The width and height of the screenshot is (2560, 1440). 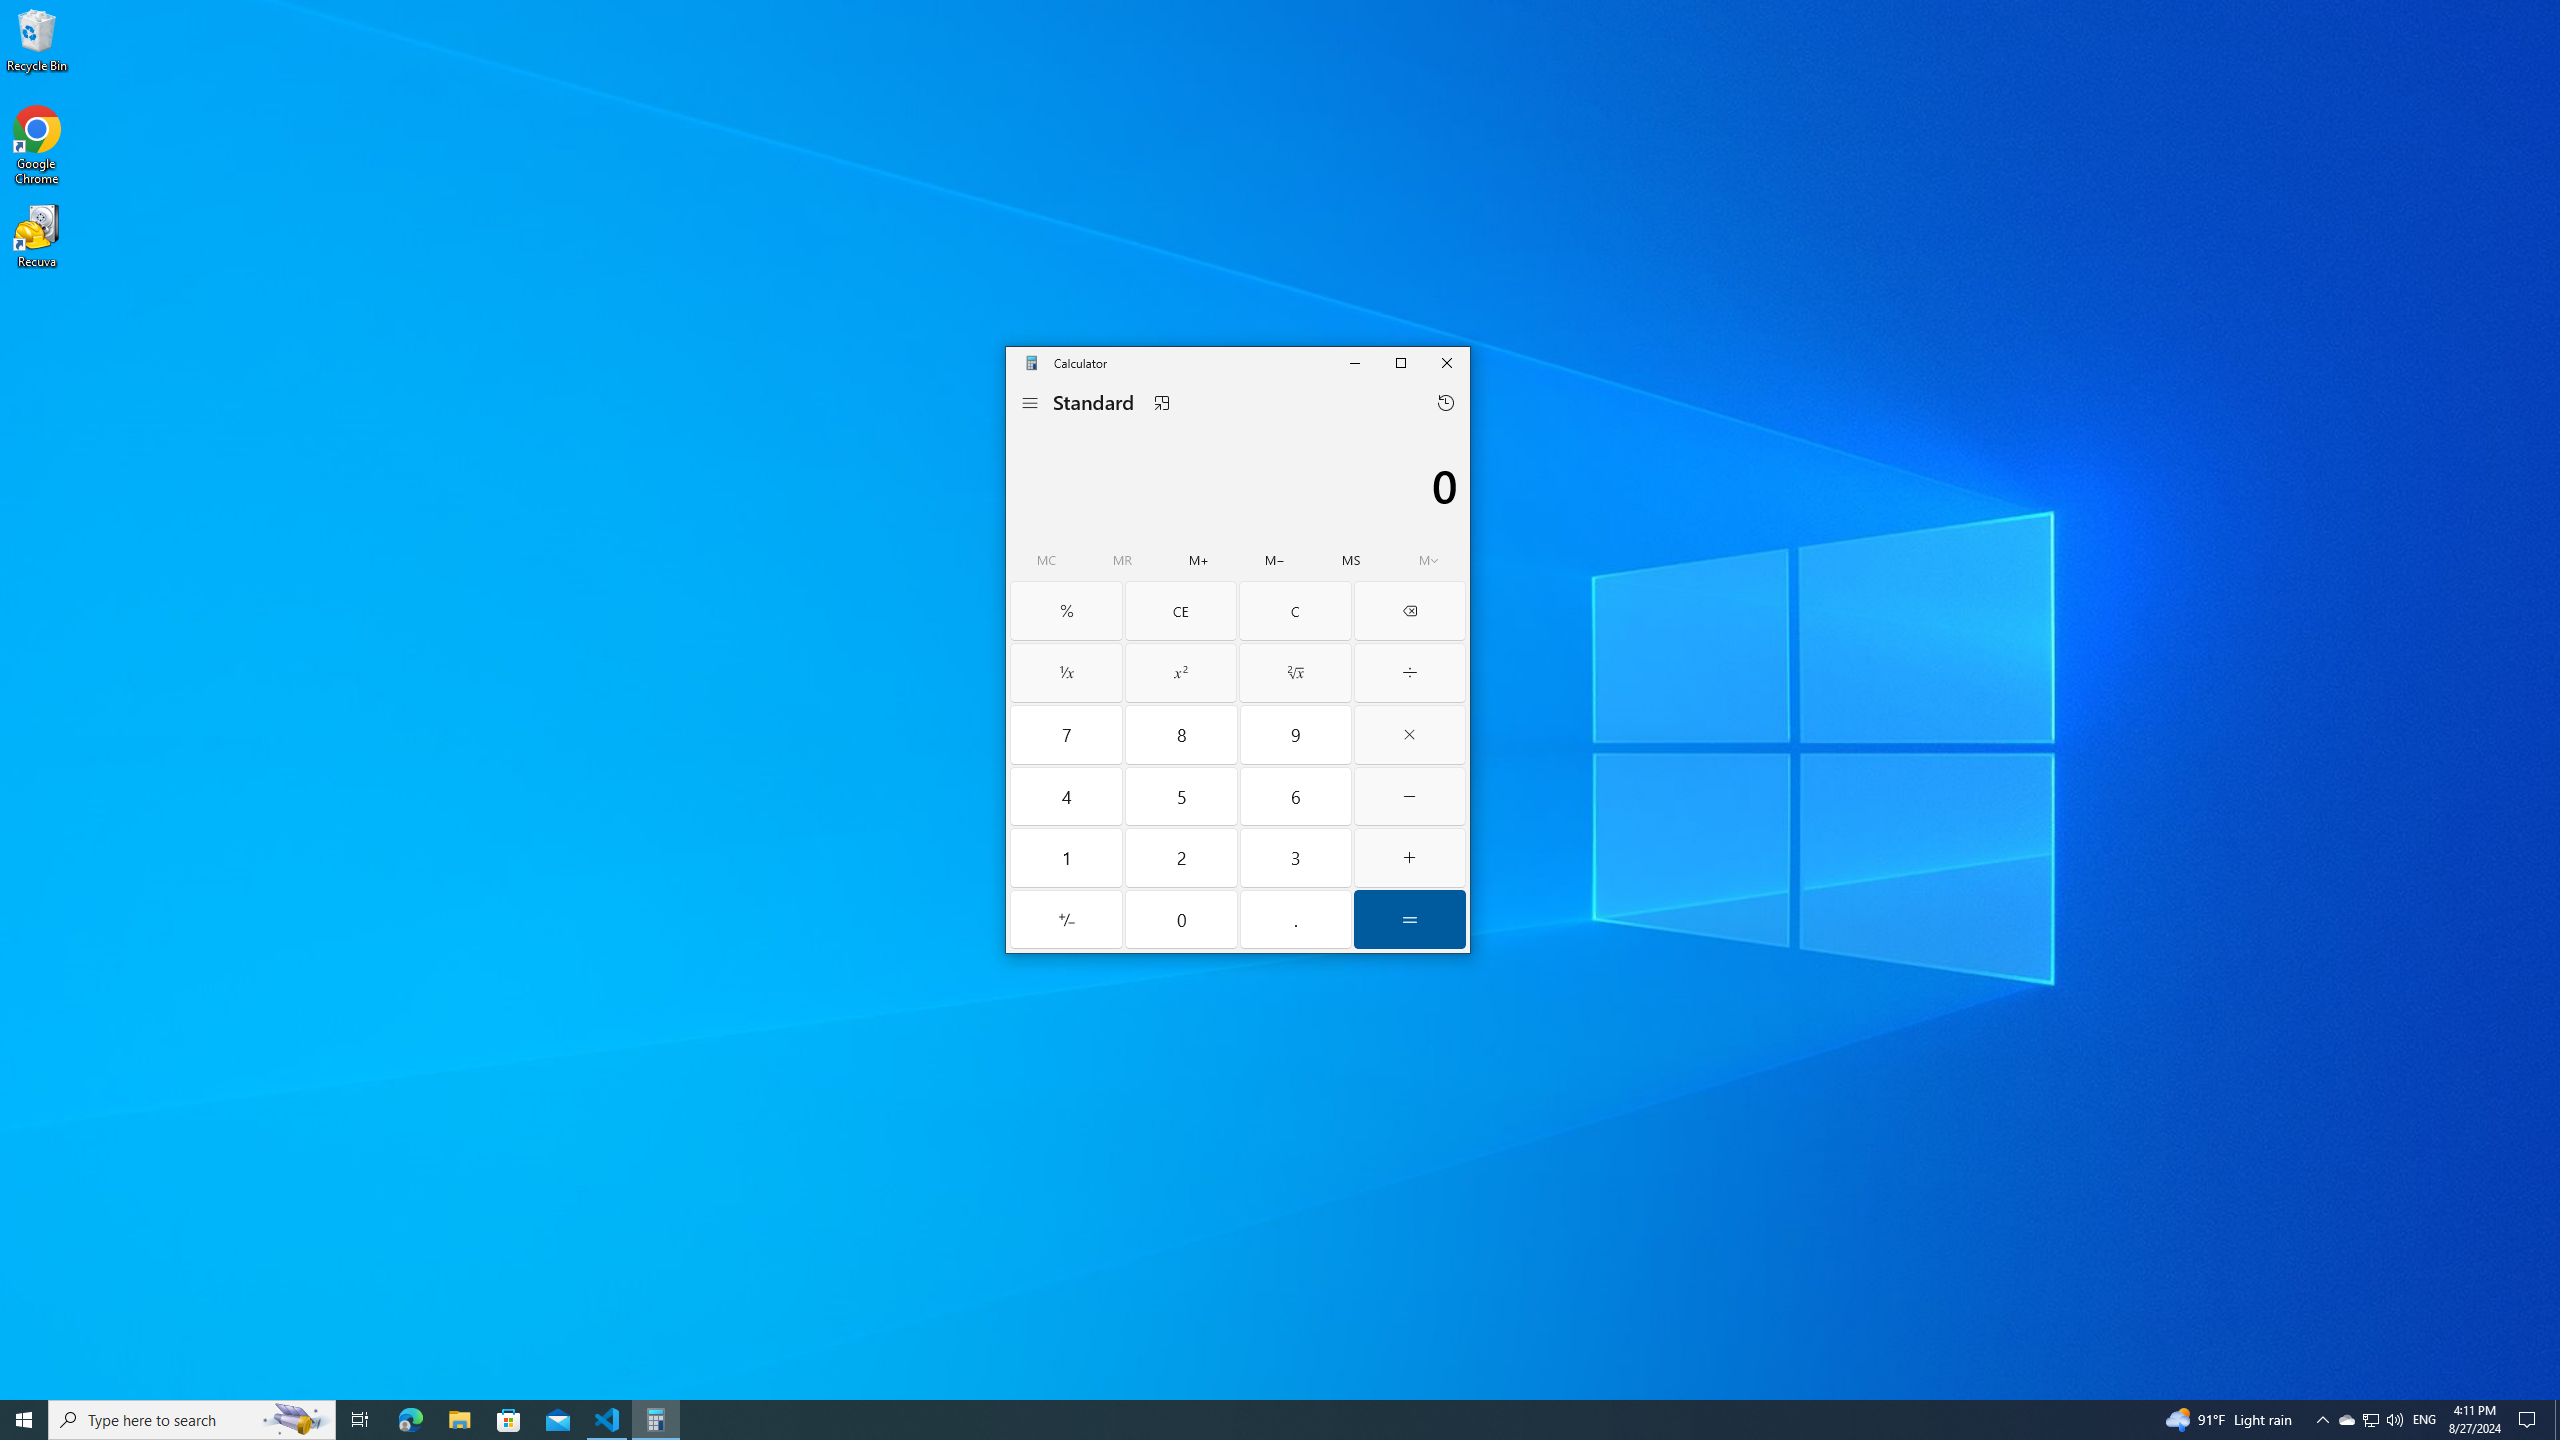 I want to click on Close Calculator, so click(x=1446, y=362).